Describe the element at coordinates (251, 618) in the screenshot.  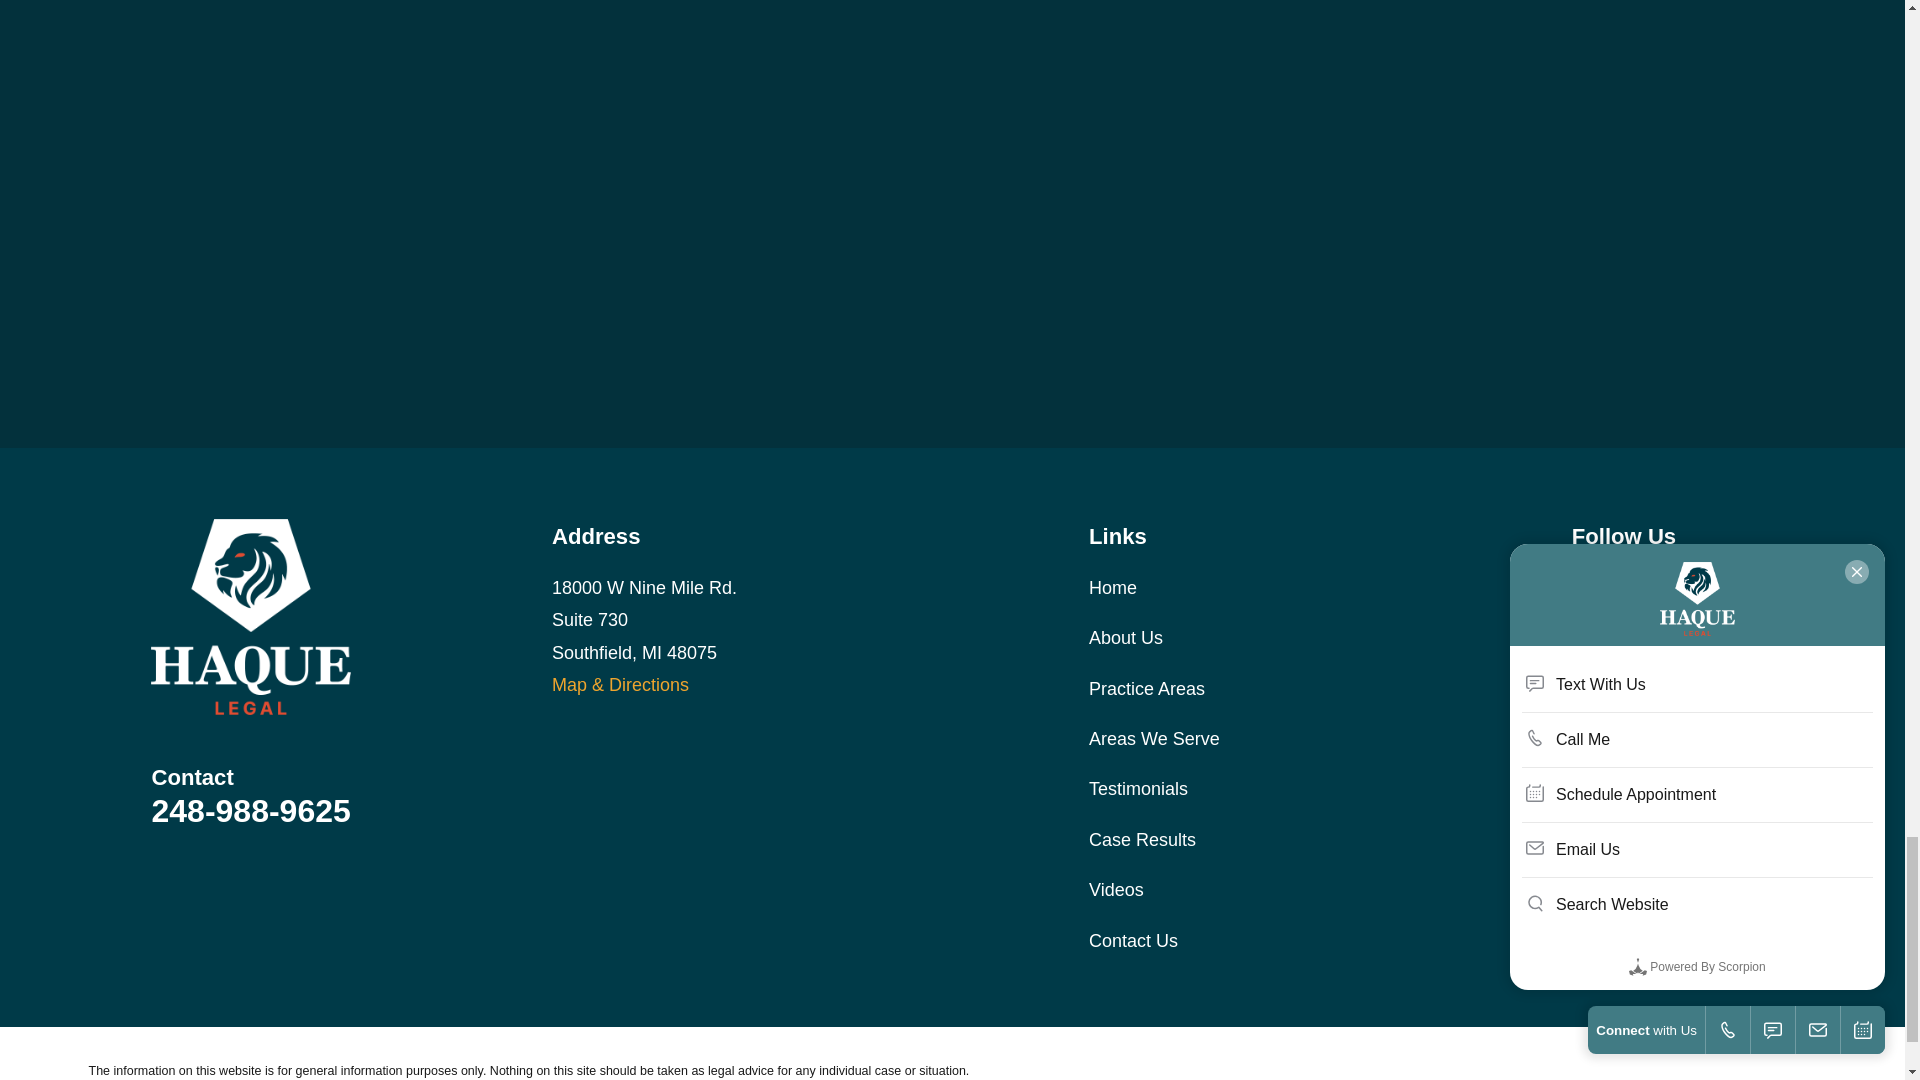
I see `Home` at that location.